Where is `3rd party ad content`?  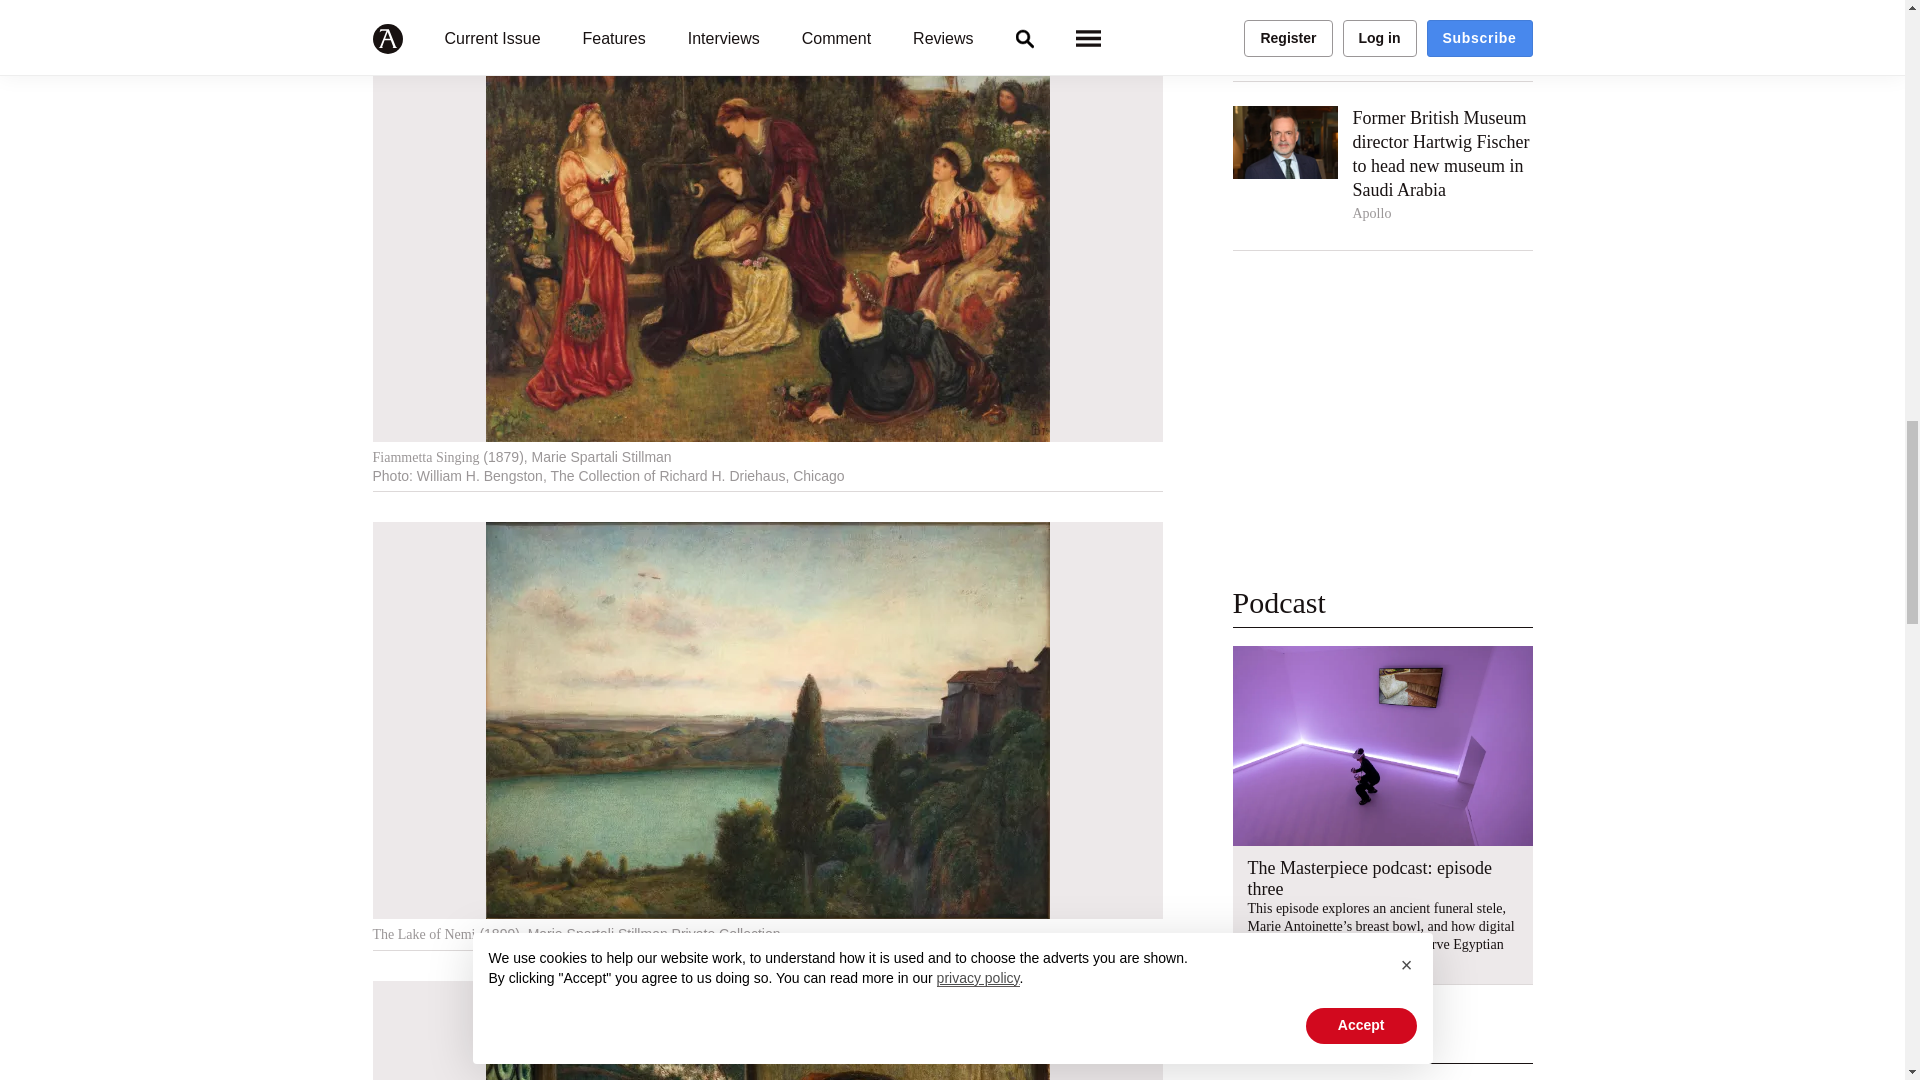 3rd party ad content is located at coordinates (1382, 430).